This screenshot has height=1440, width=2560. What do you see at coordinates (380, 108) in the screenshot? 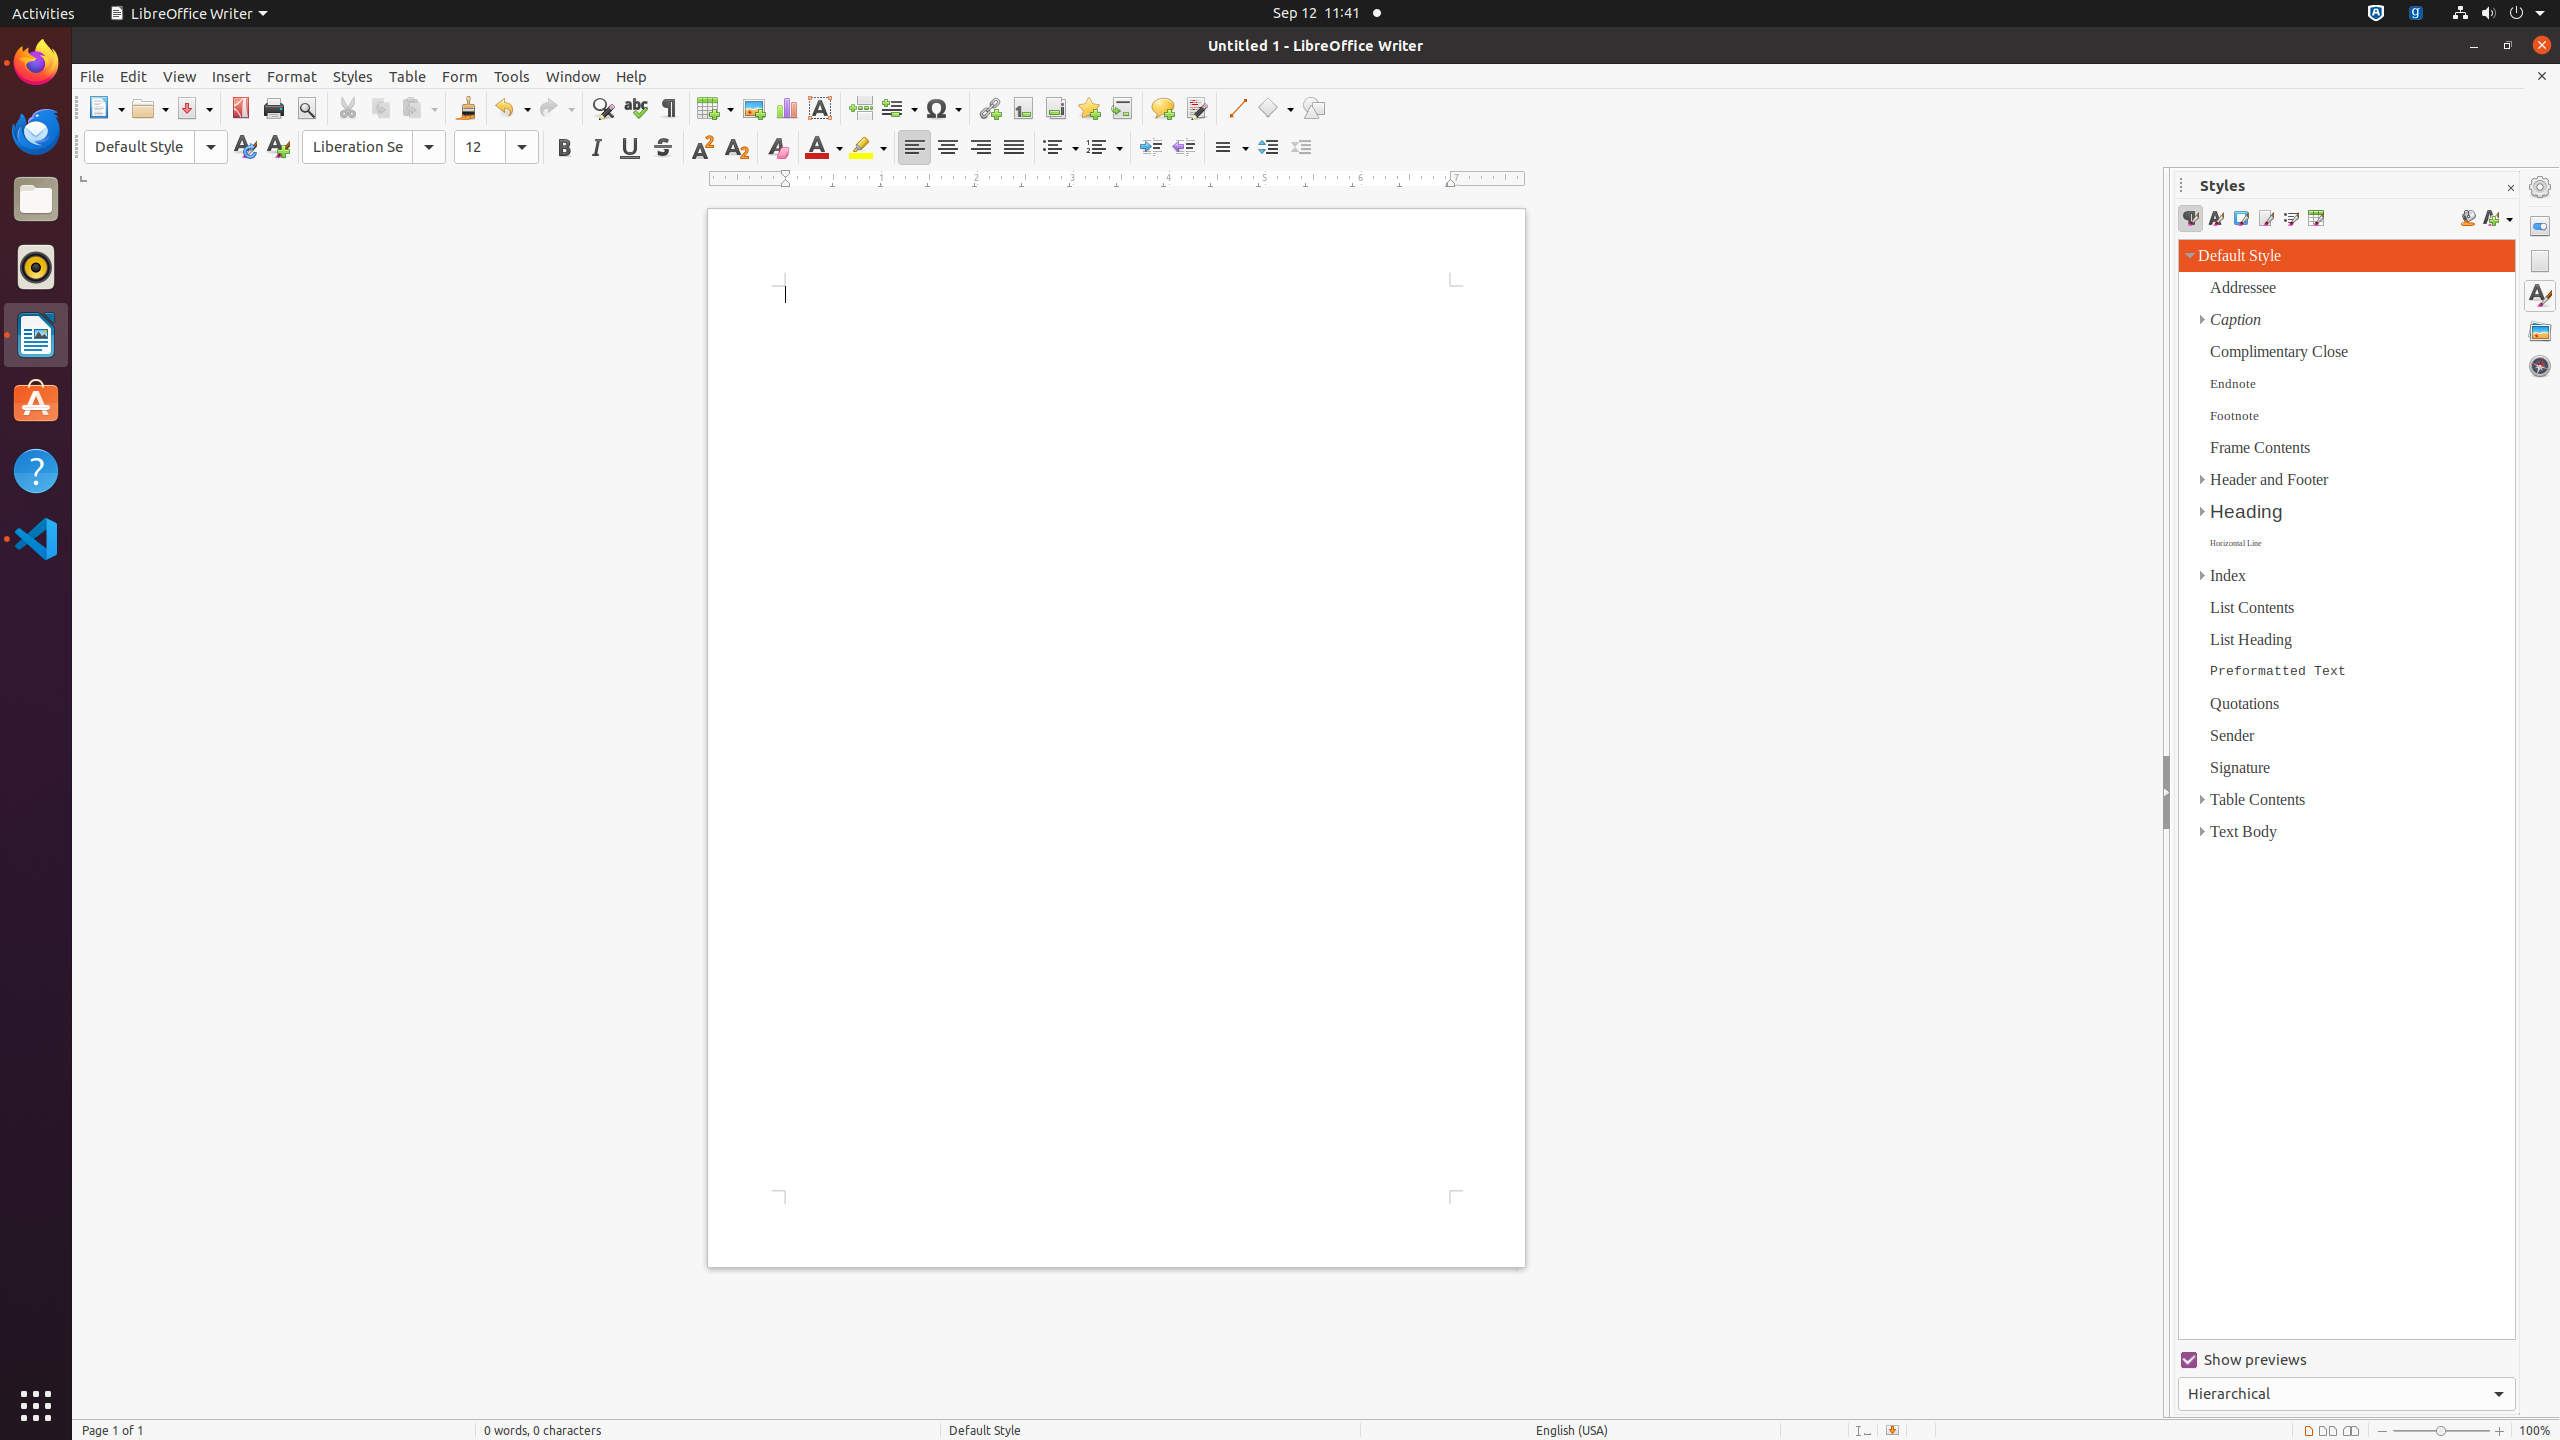
I see `Copy` at bounding box center [380, 108].